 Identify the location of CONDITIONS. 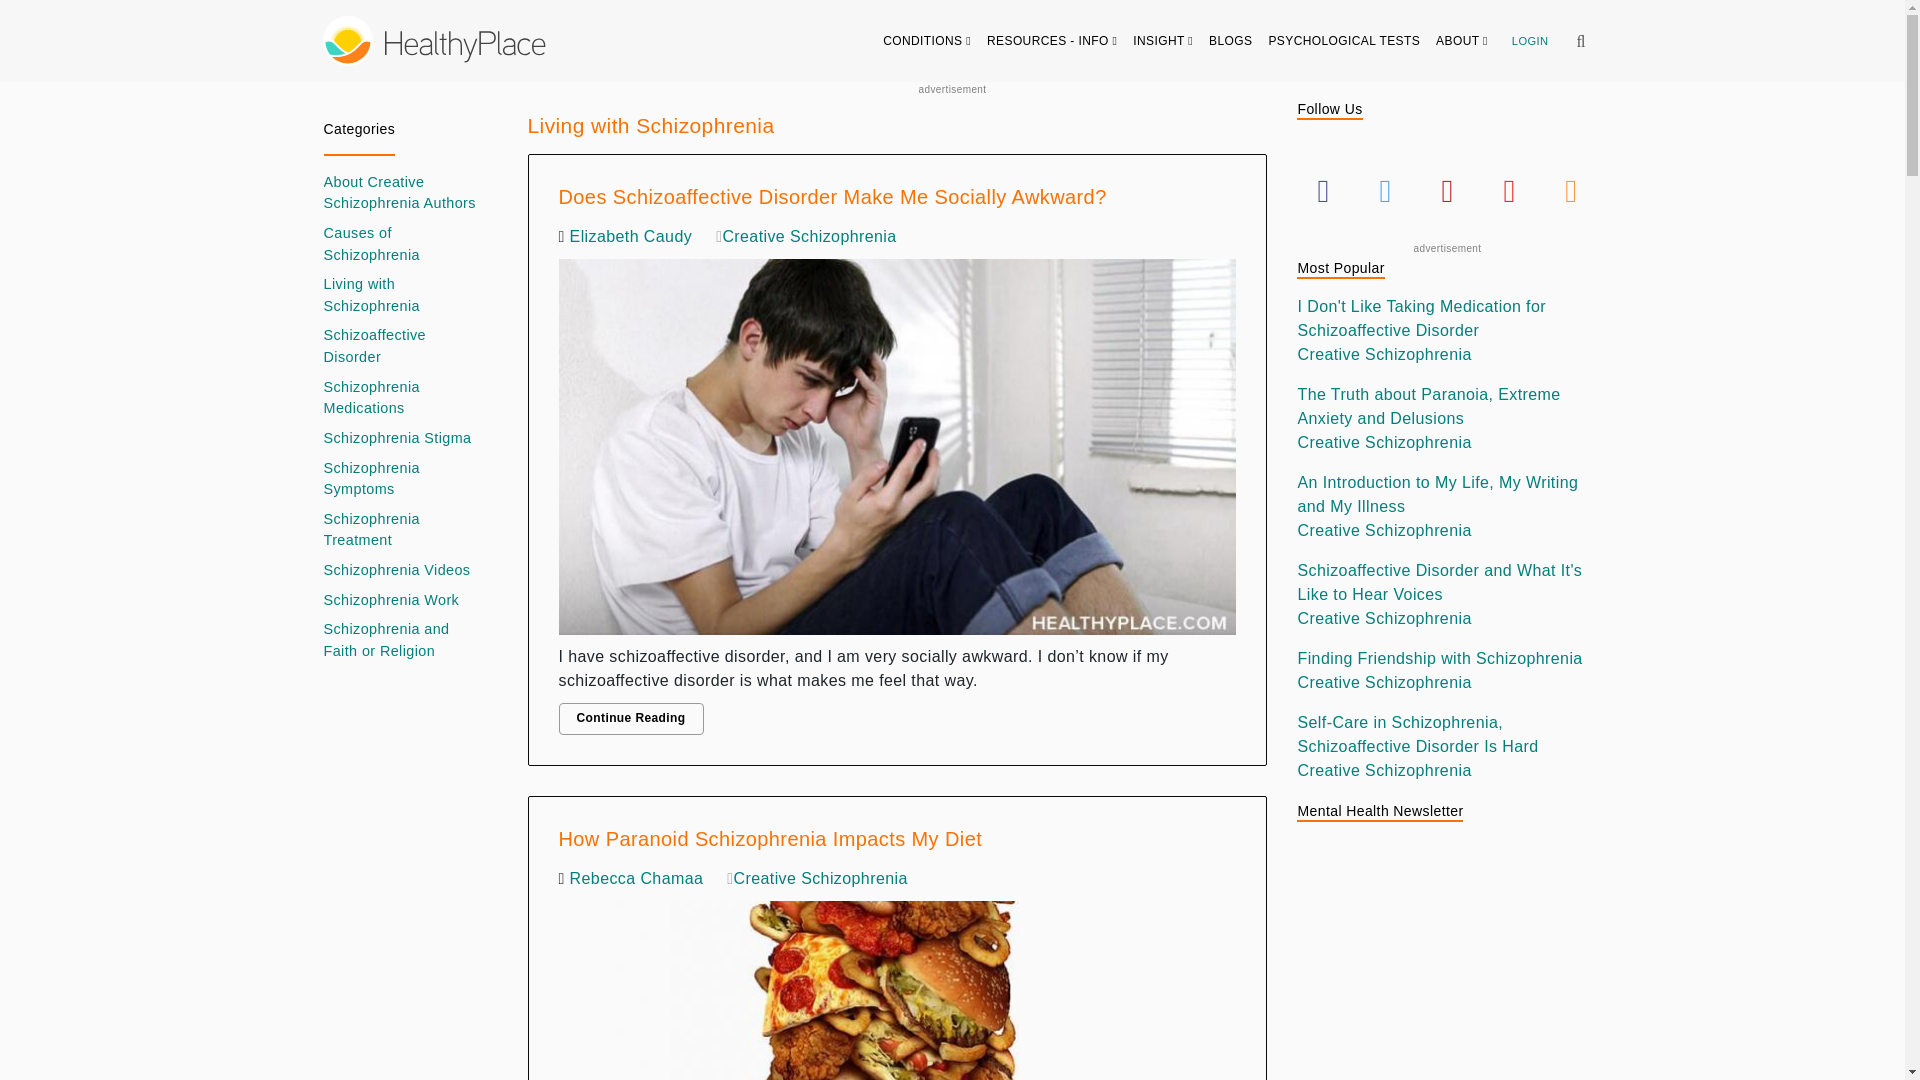
(927, 40).